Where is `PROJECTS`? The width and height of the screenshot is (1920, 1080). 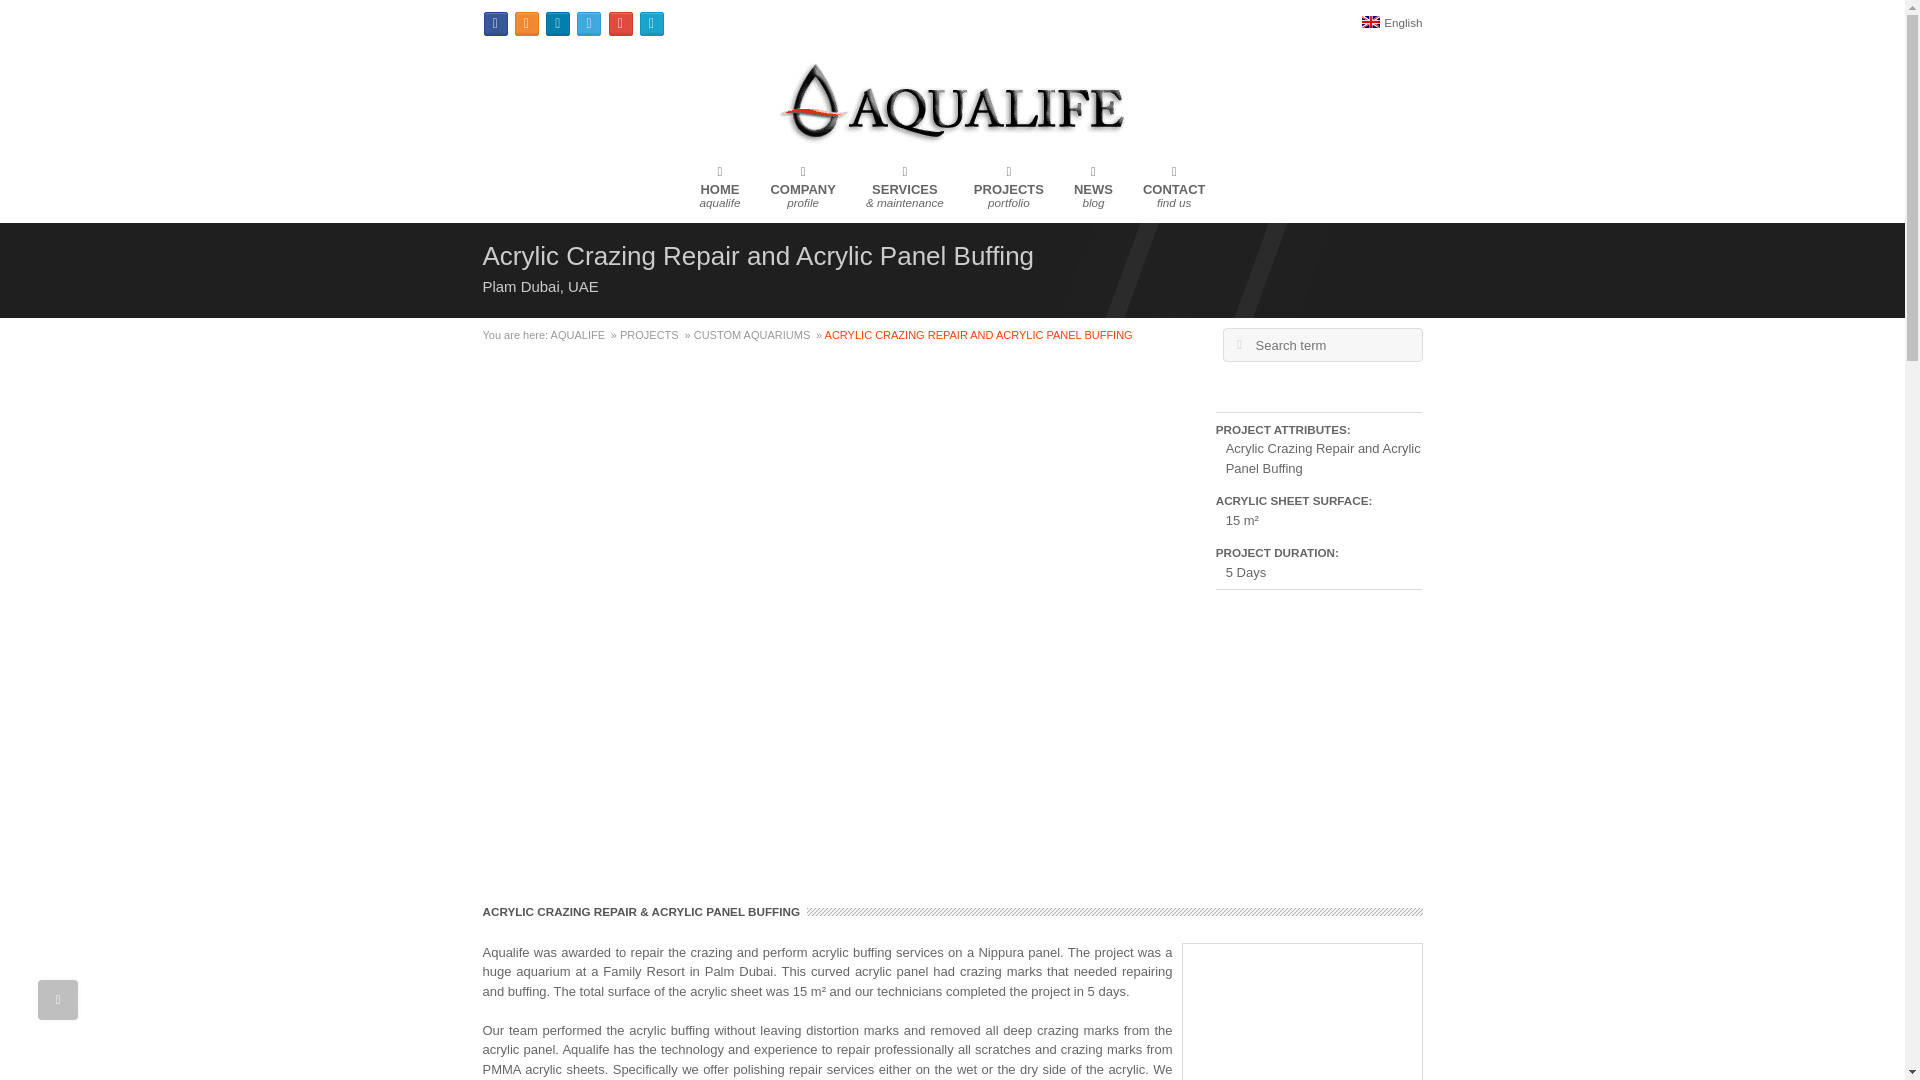
PROJECTS is located at coordinates (1392, 22).